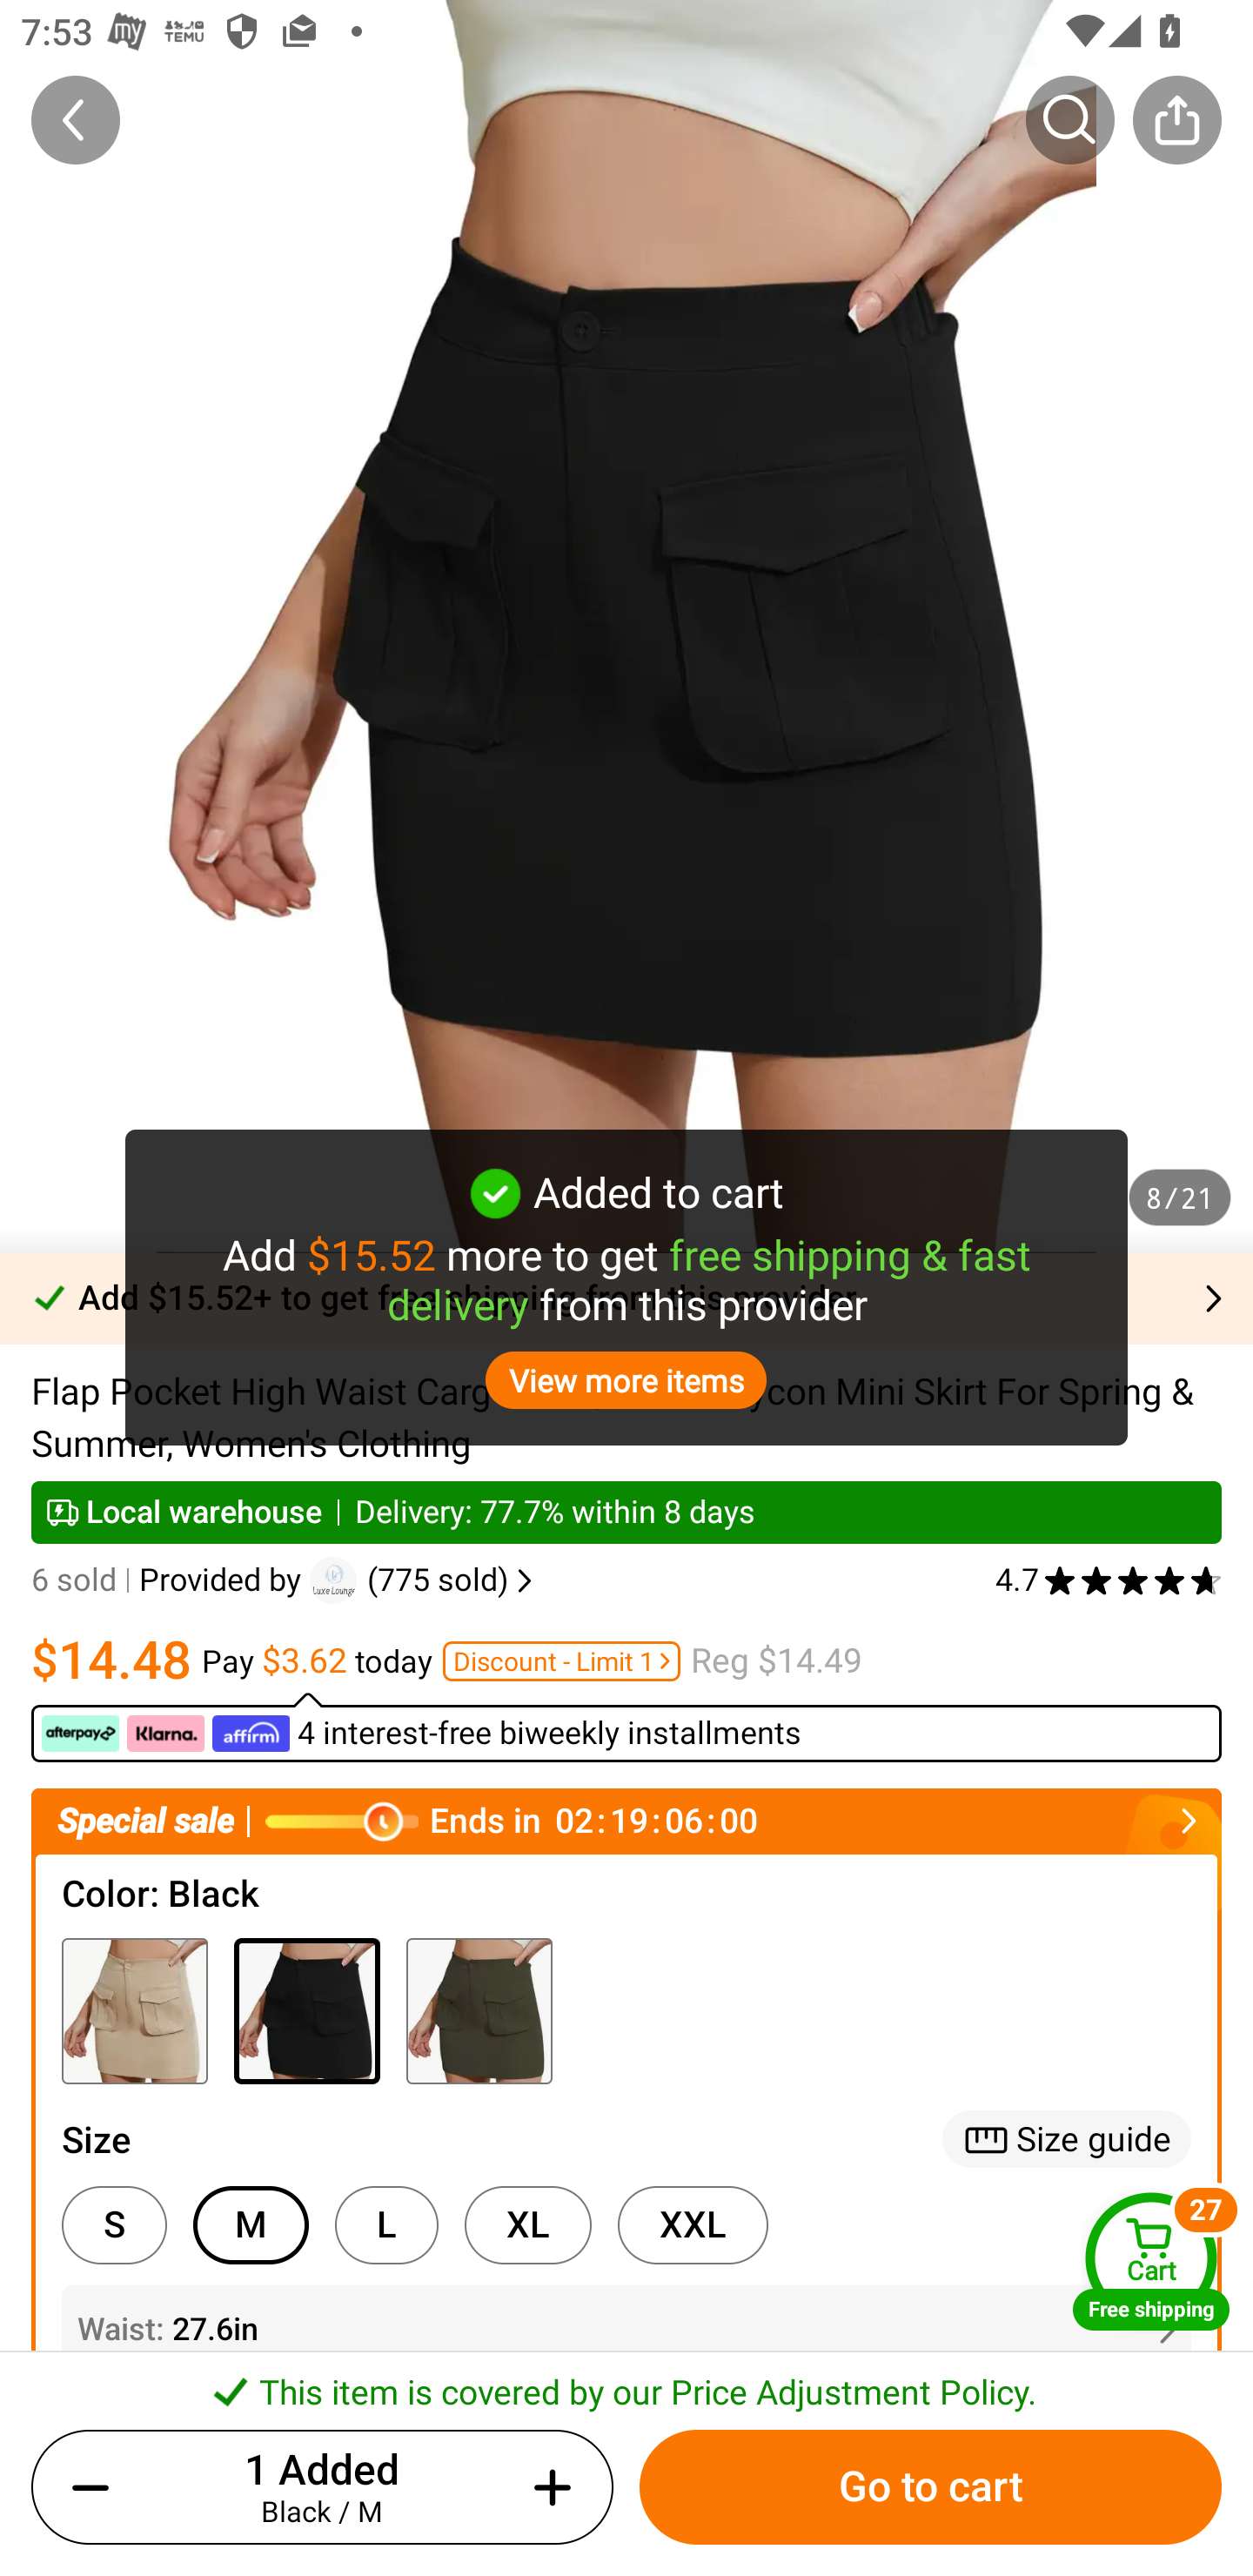 Image resolution: width=1253 pixels, height=2576 pixels. I want to click on M, so click(251, 2225).